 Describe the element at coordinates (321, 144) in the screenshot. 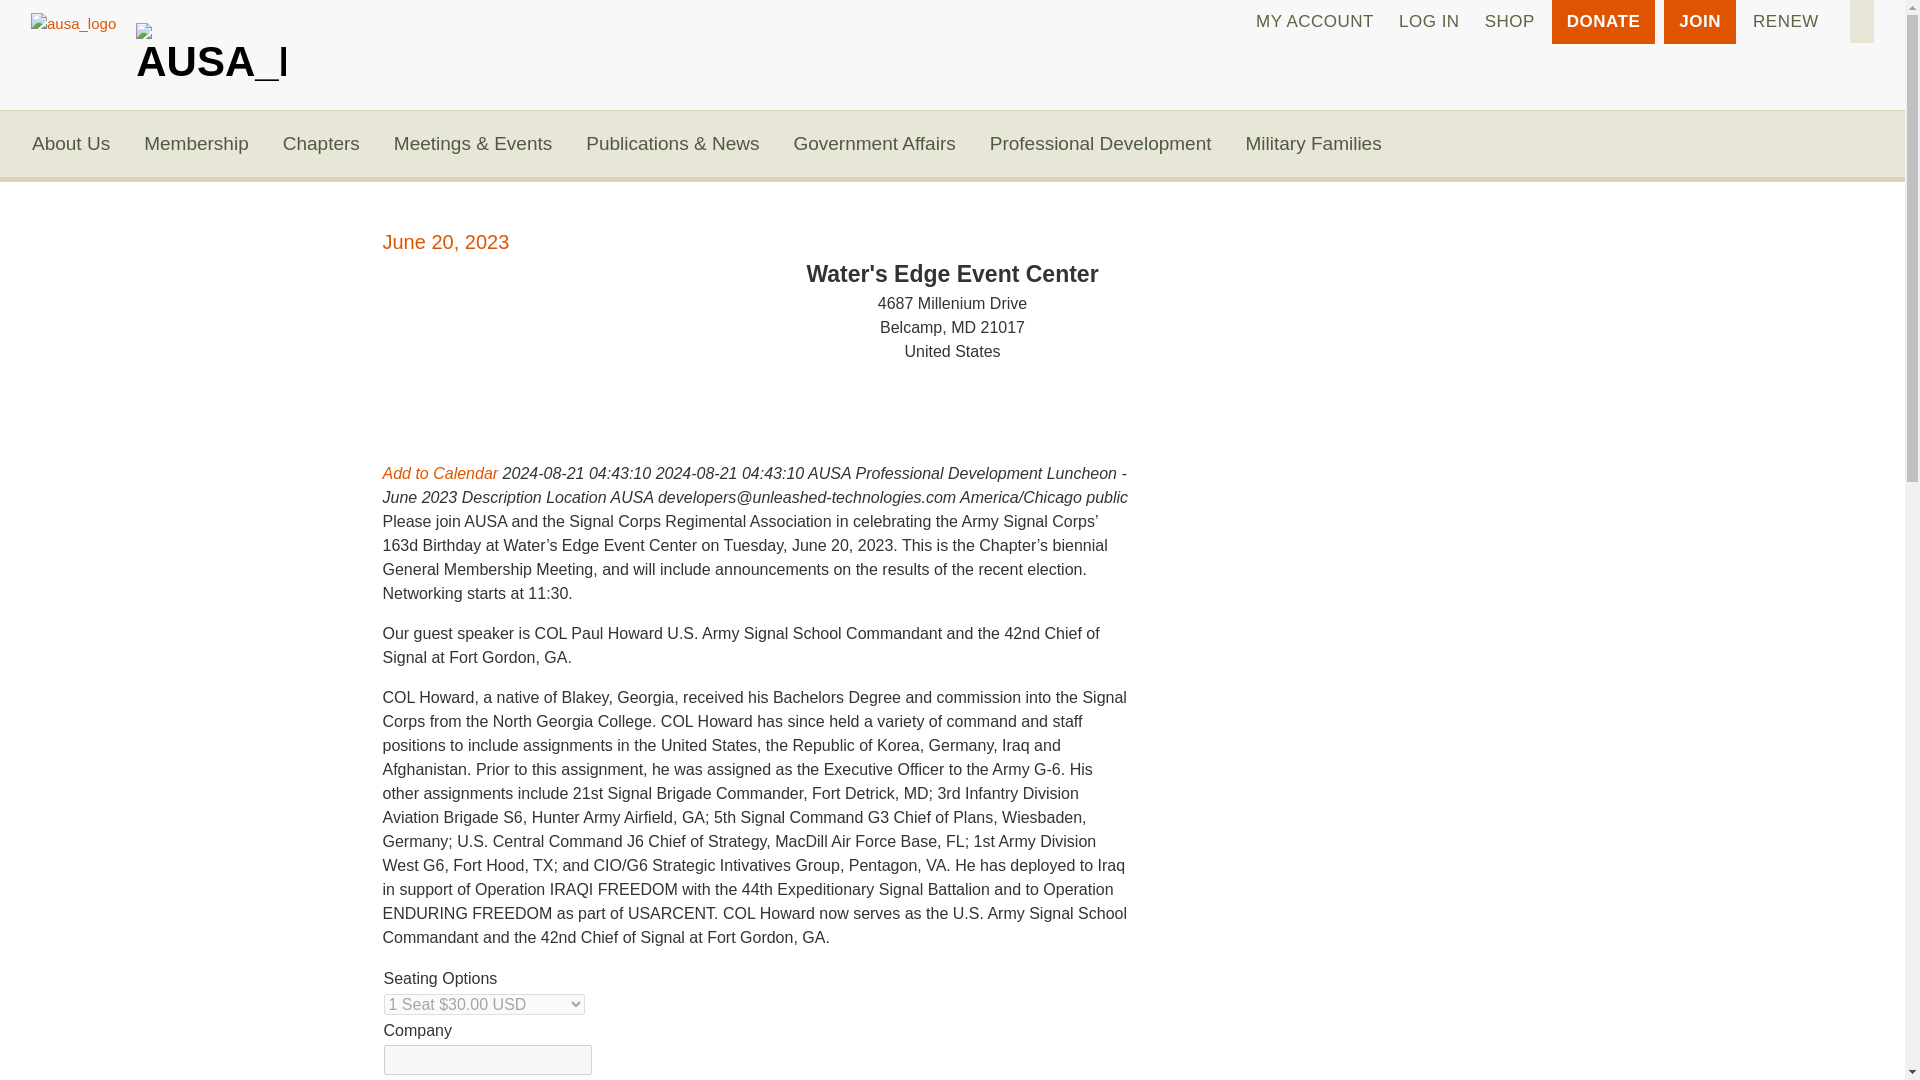

I see `Chapters` at that location.